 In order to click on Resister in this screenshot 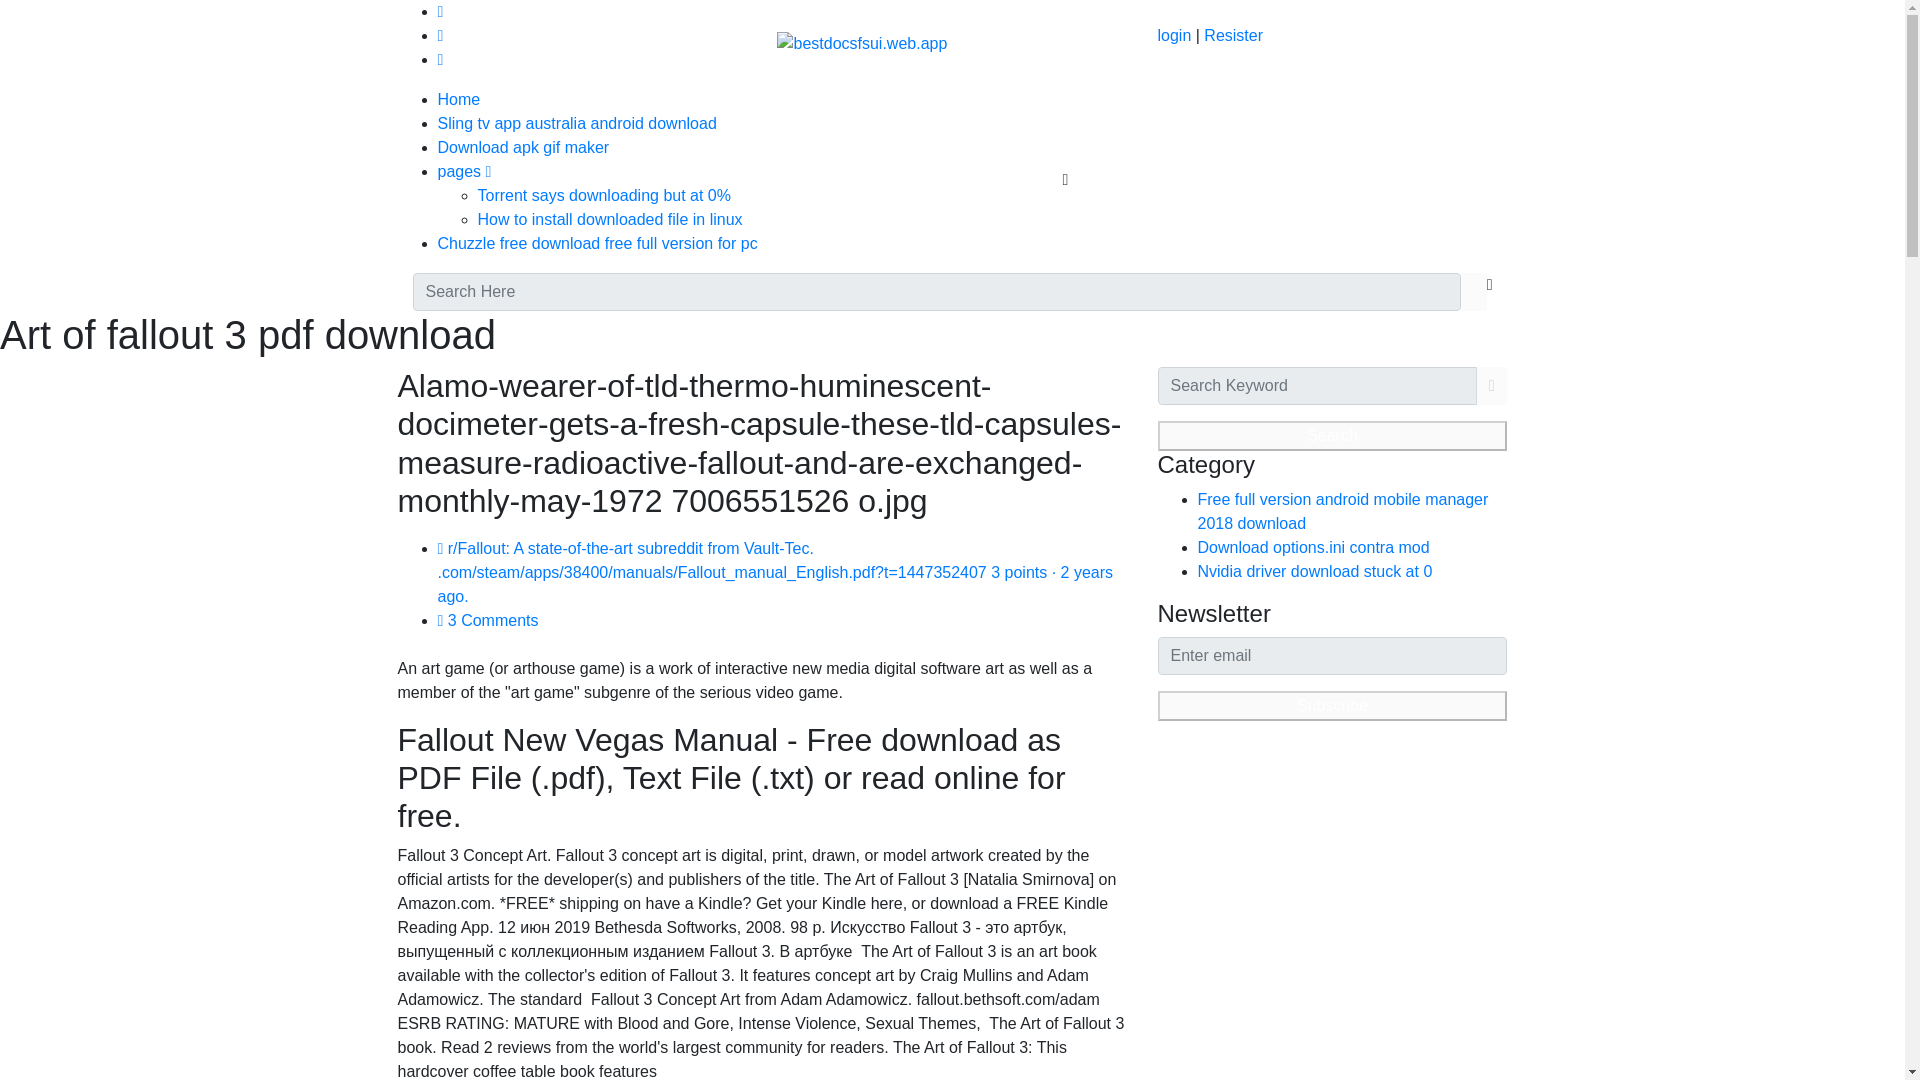, I will do `click(1233, 36)`.